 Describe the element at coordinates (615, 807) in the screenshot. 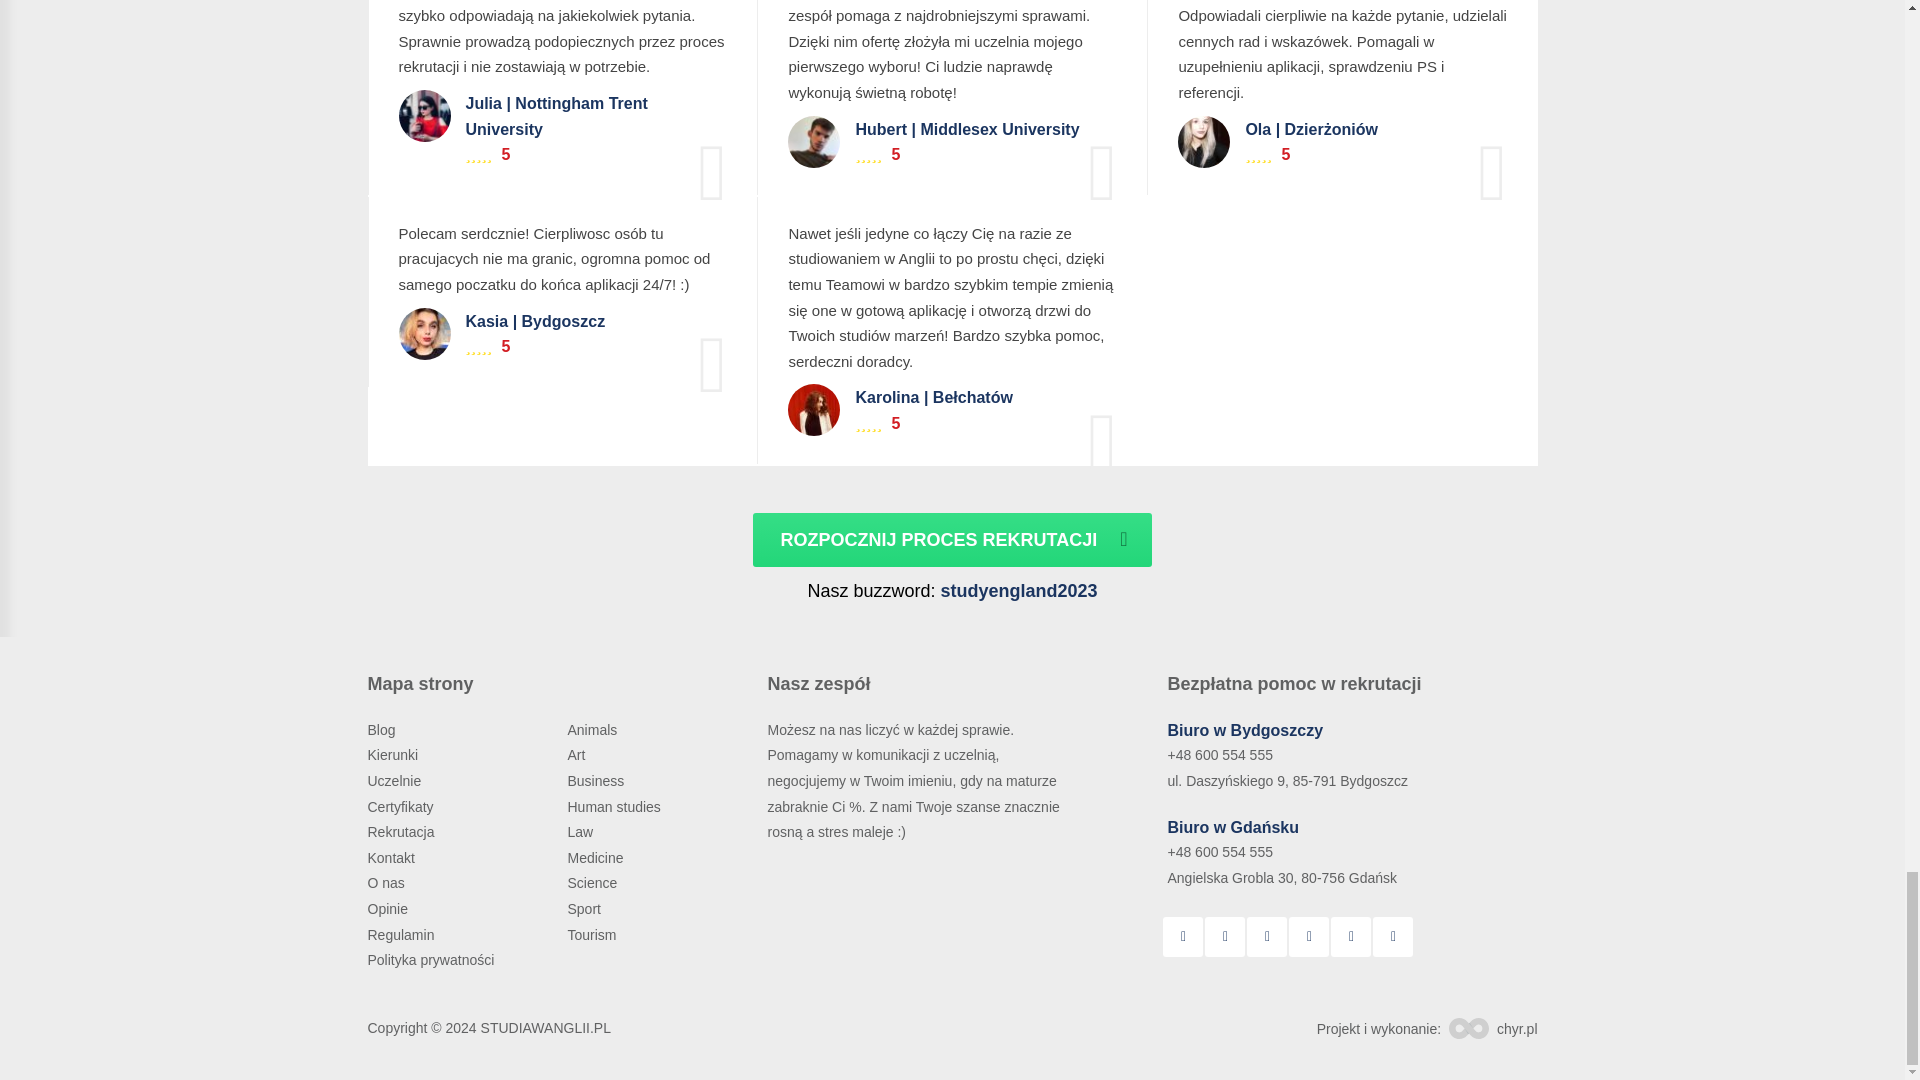

I see `Human studies` at that location.